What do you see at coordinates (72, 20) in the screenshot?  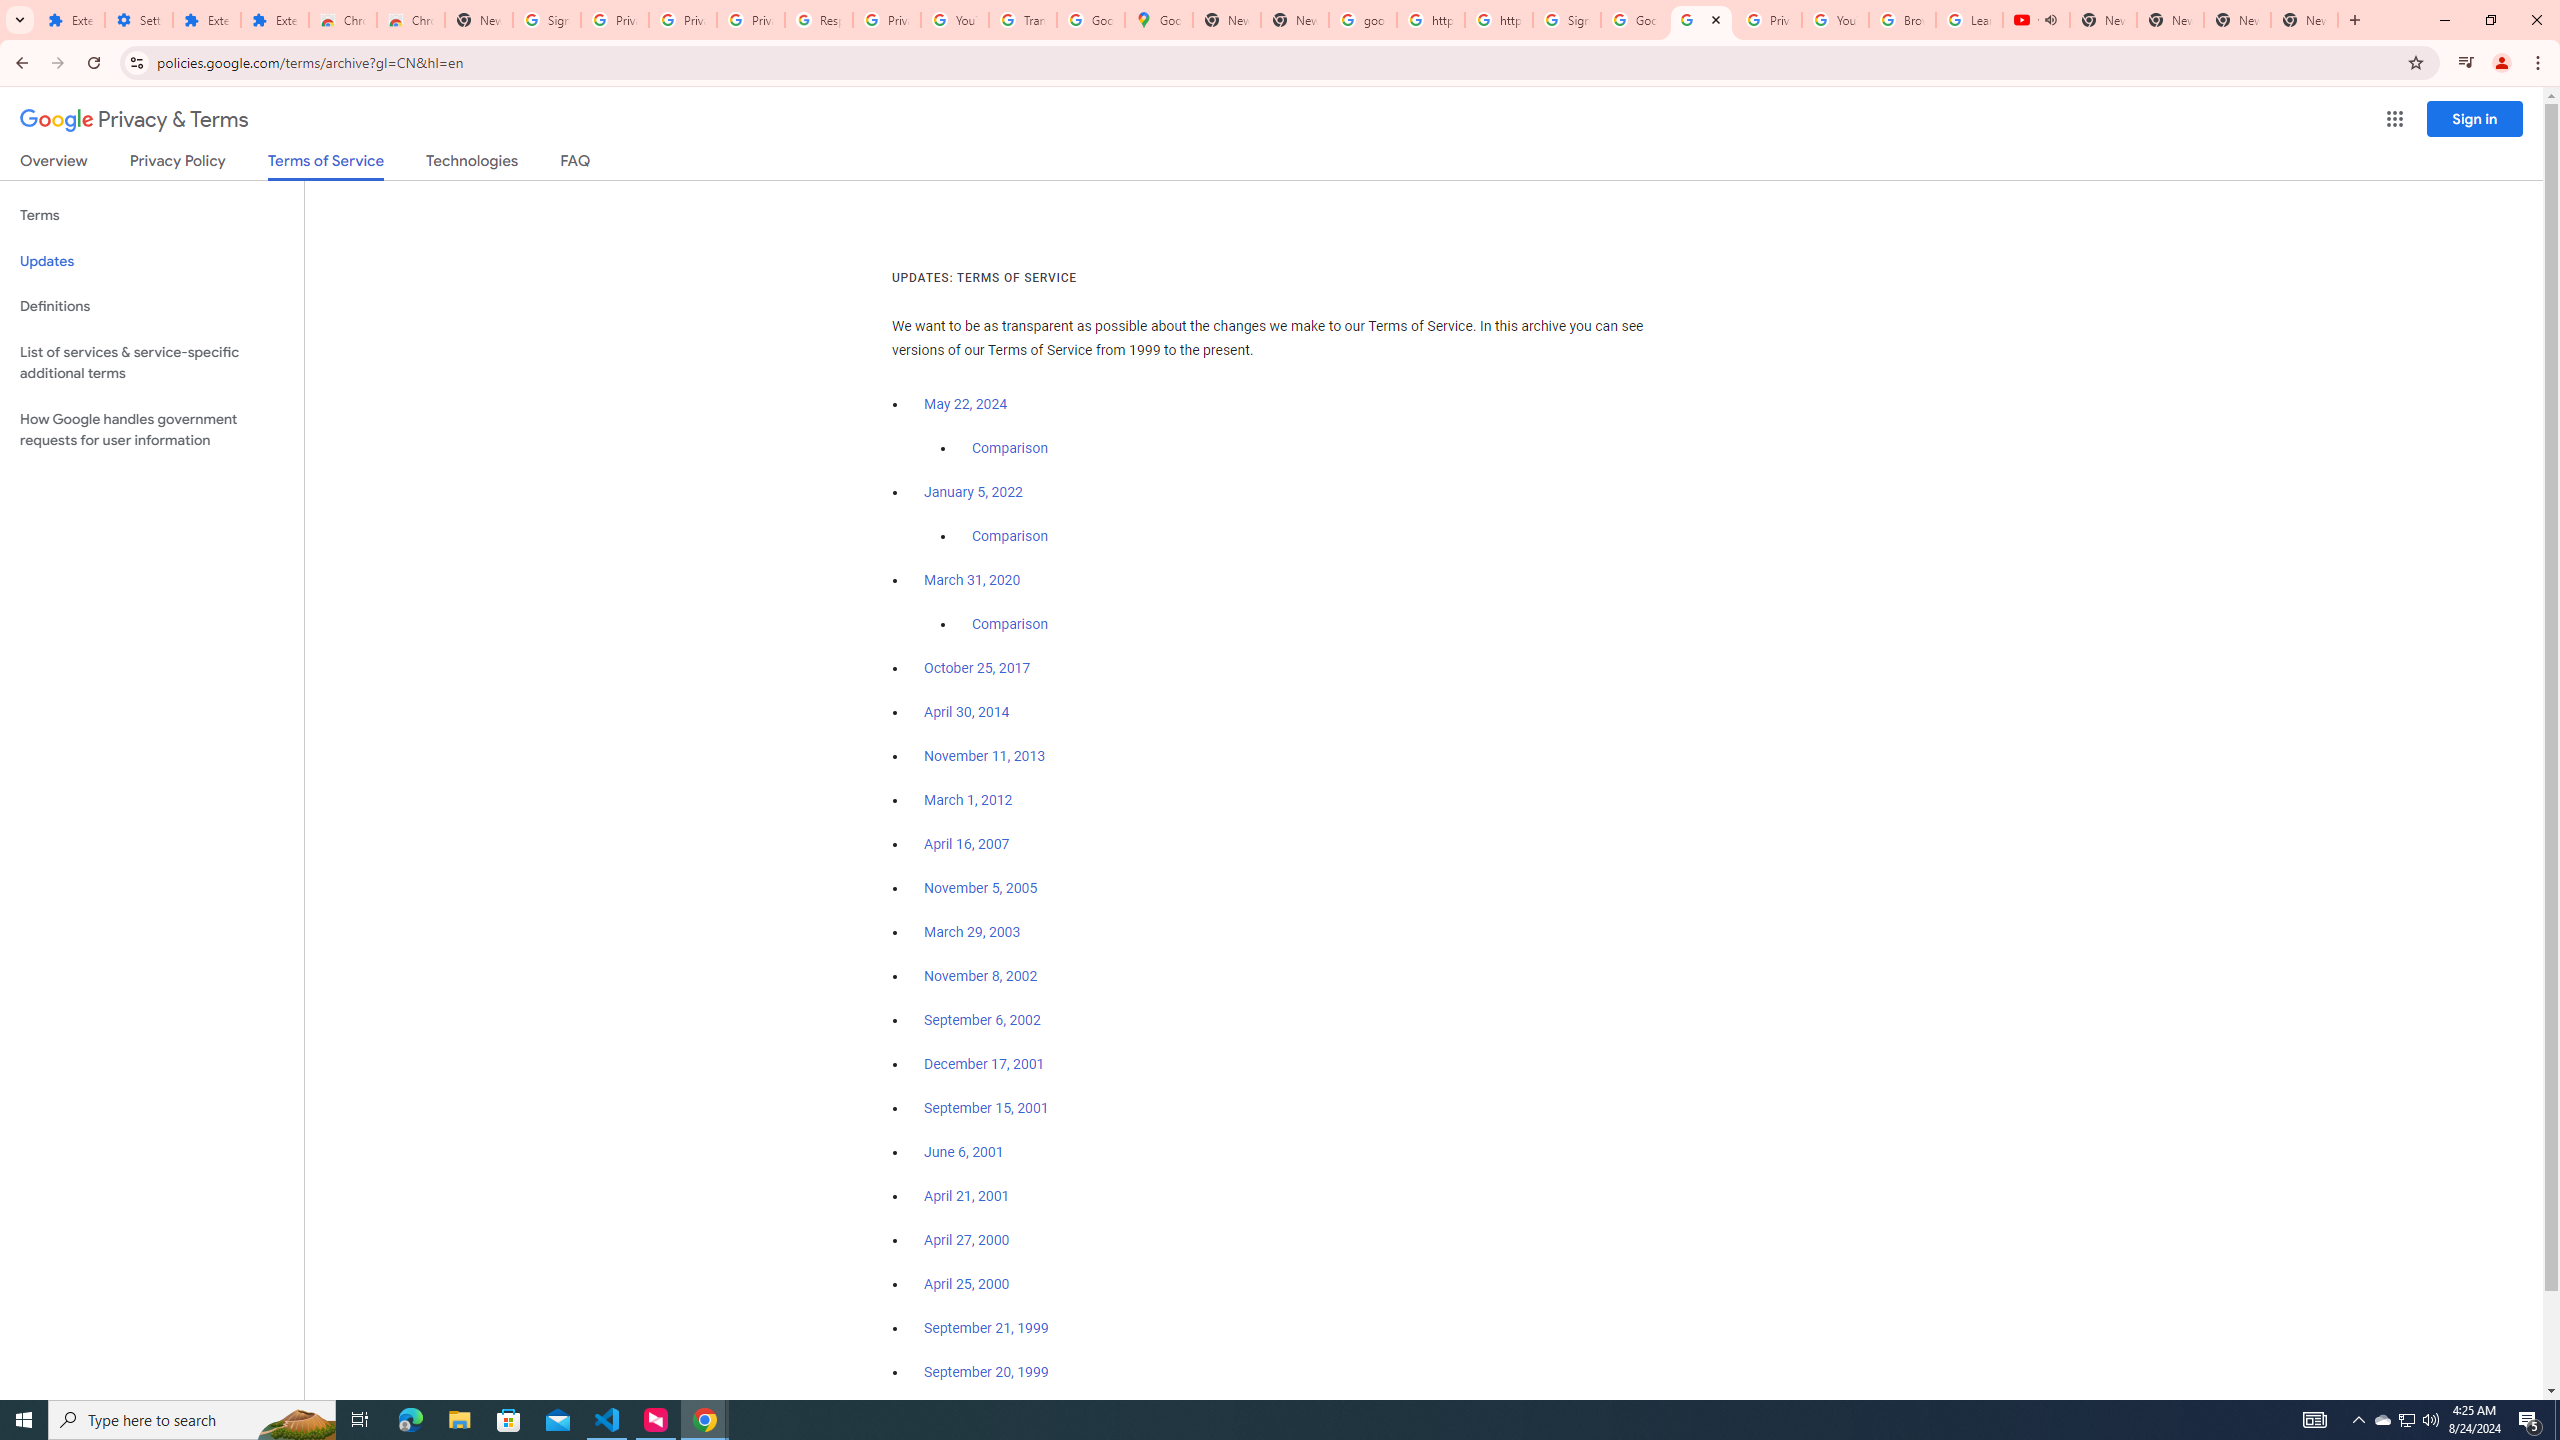 I see `Extensions` at bounding box center [72, 20].